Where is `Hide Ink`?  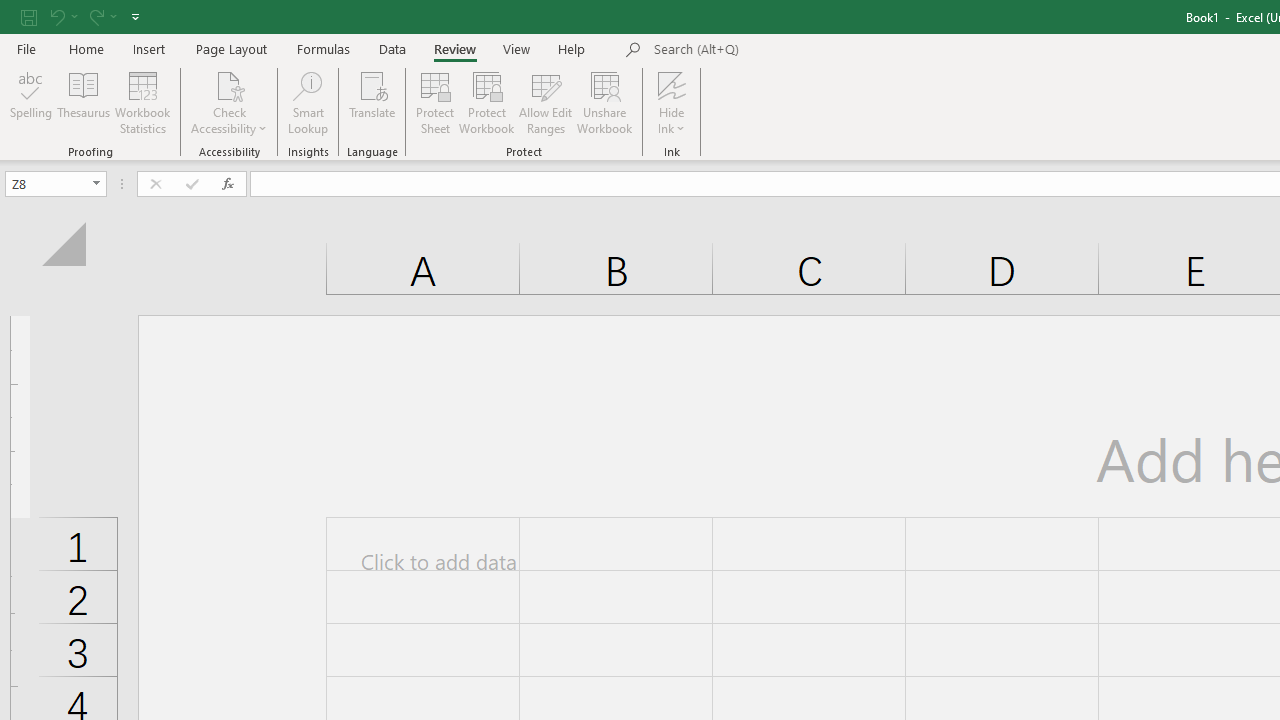
Hide Ink is located at coordinates (672, 102).